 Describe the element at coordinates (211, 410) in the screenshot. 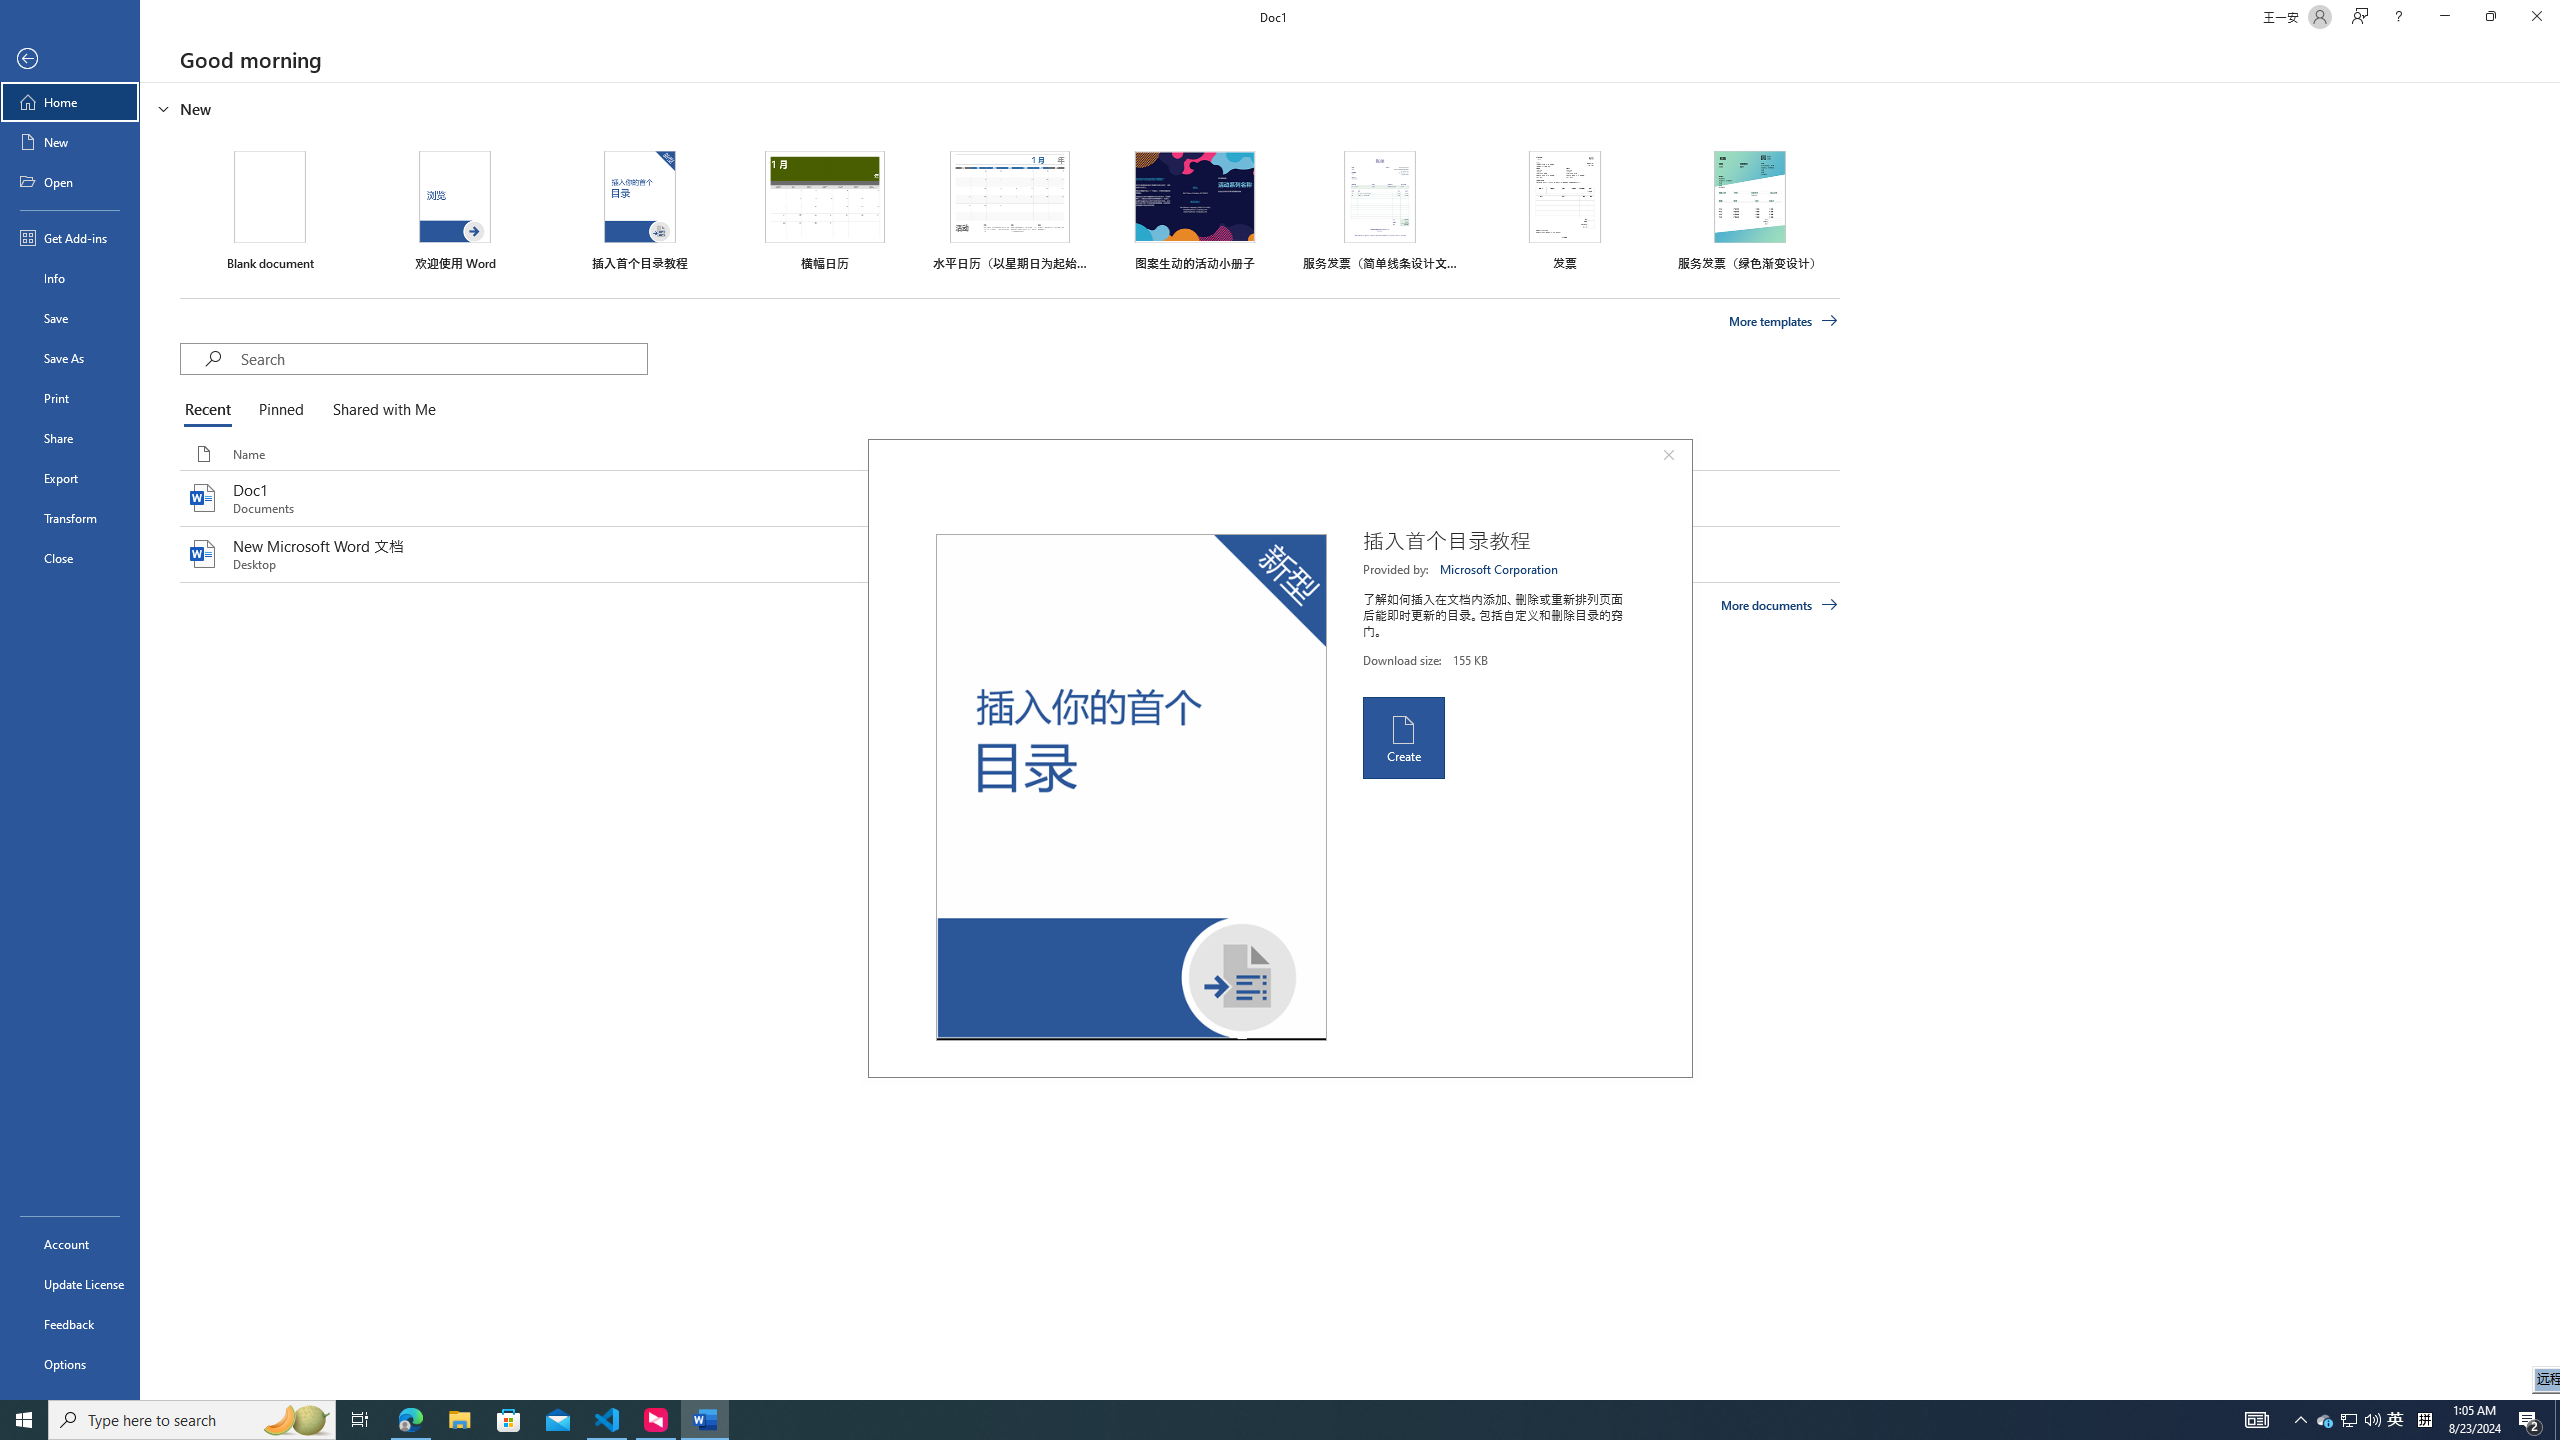

I see `Recent` at that location.